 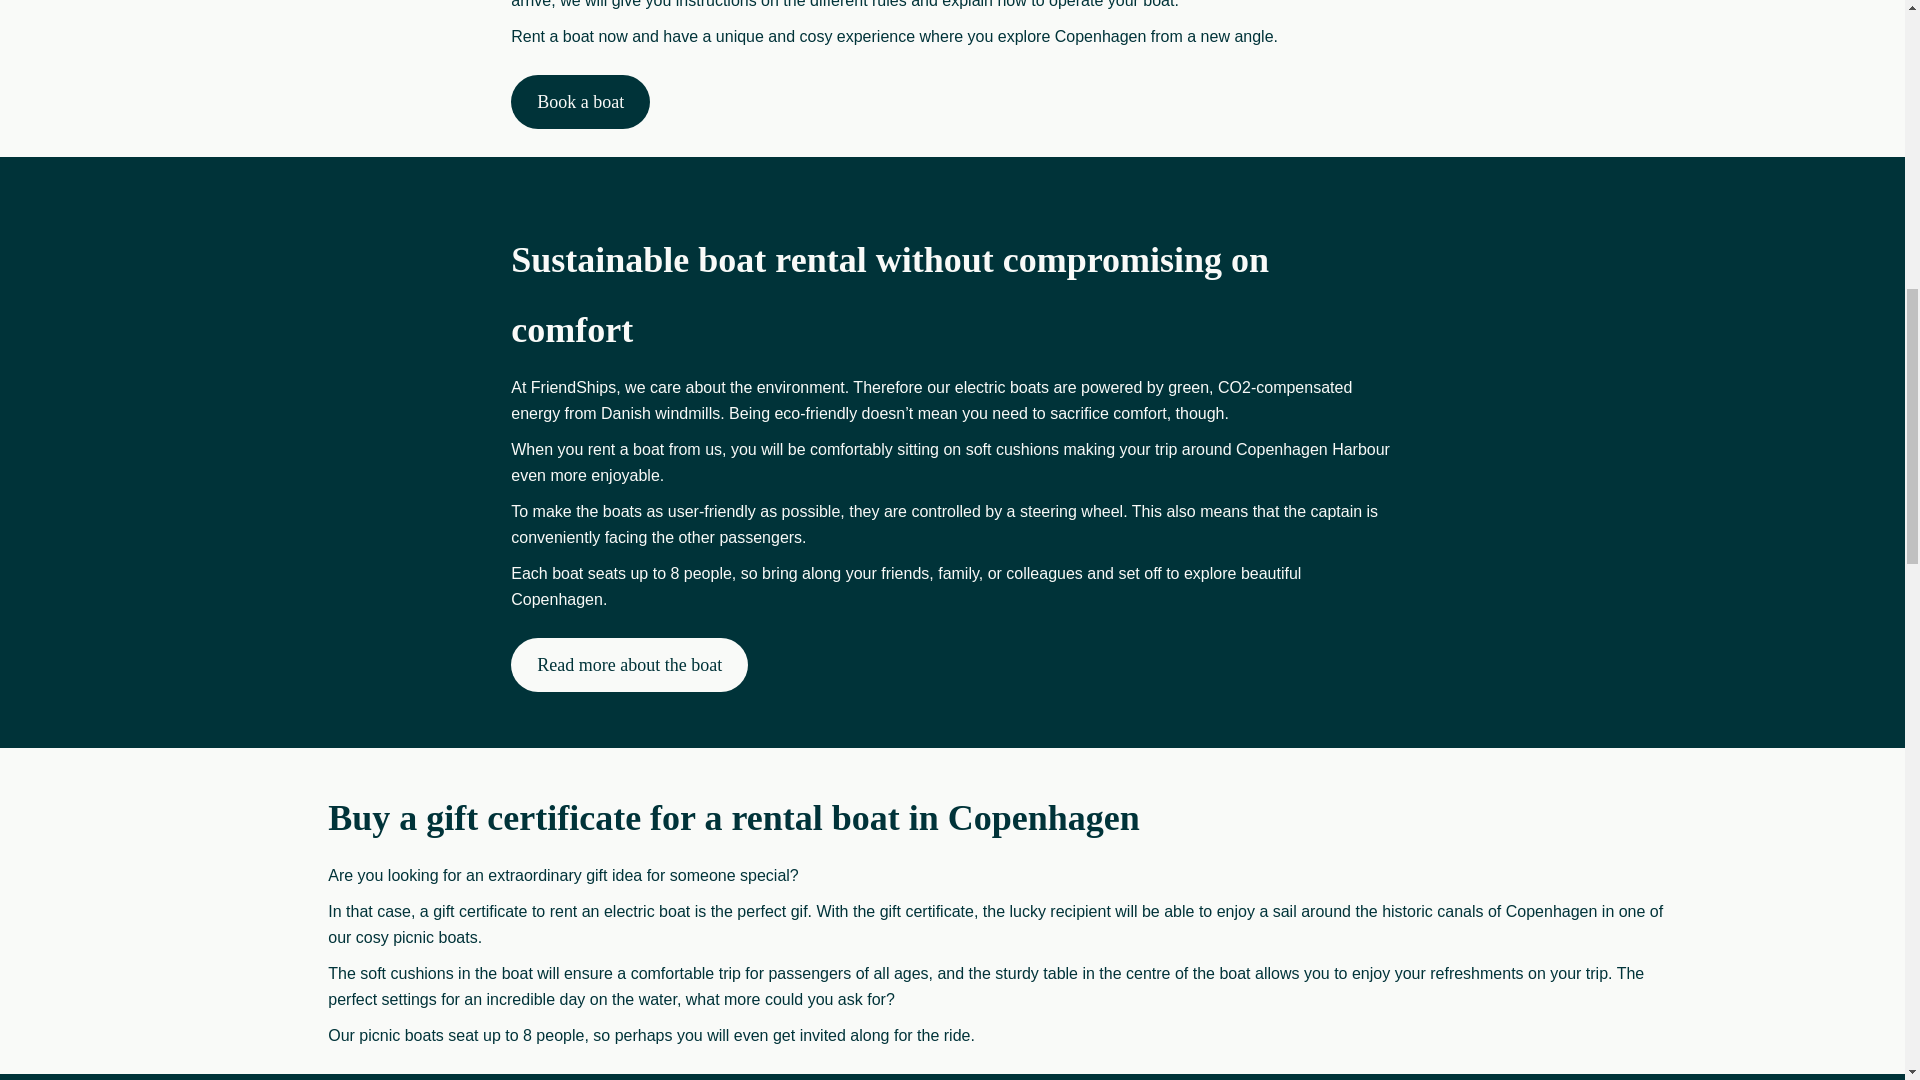 What do you see at coordinates (629, 665) in the screenshot?
I see `Read more about the boat` at bounding box center [629, 665].